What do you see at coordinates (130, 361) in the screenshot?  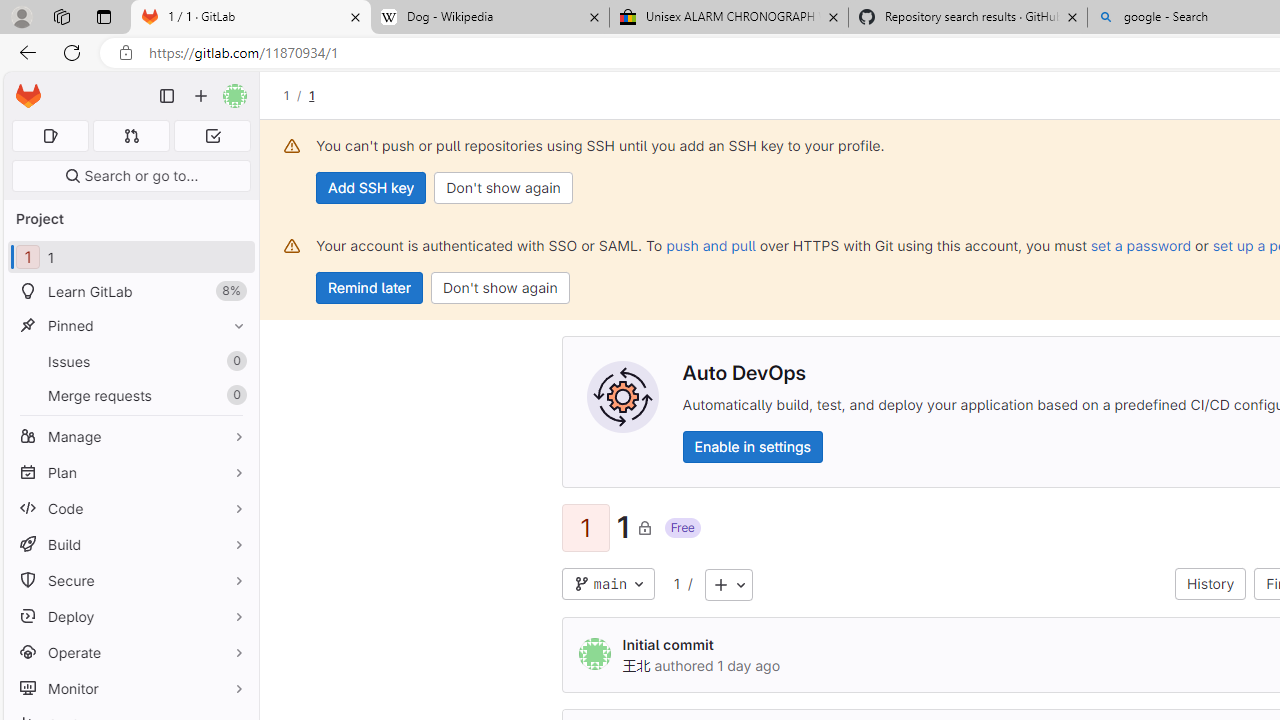 I see `Issues0` at bounding box center [130, 361].